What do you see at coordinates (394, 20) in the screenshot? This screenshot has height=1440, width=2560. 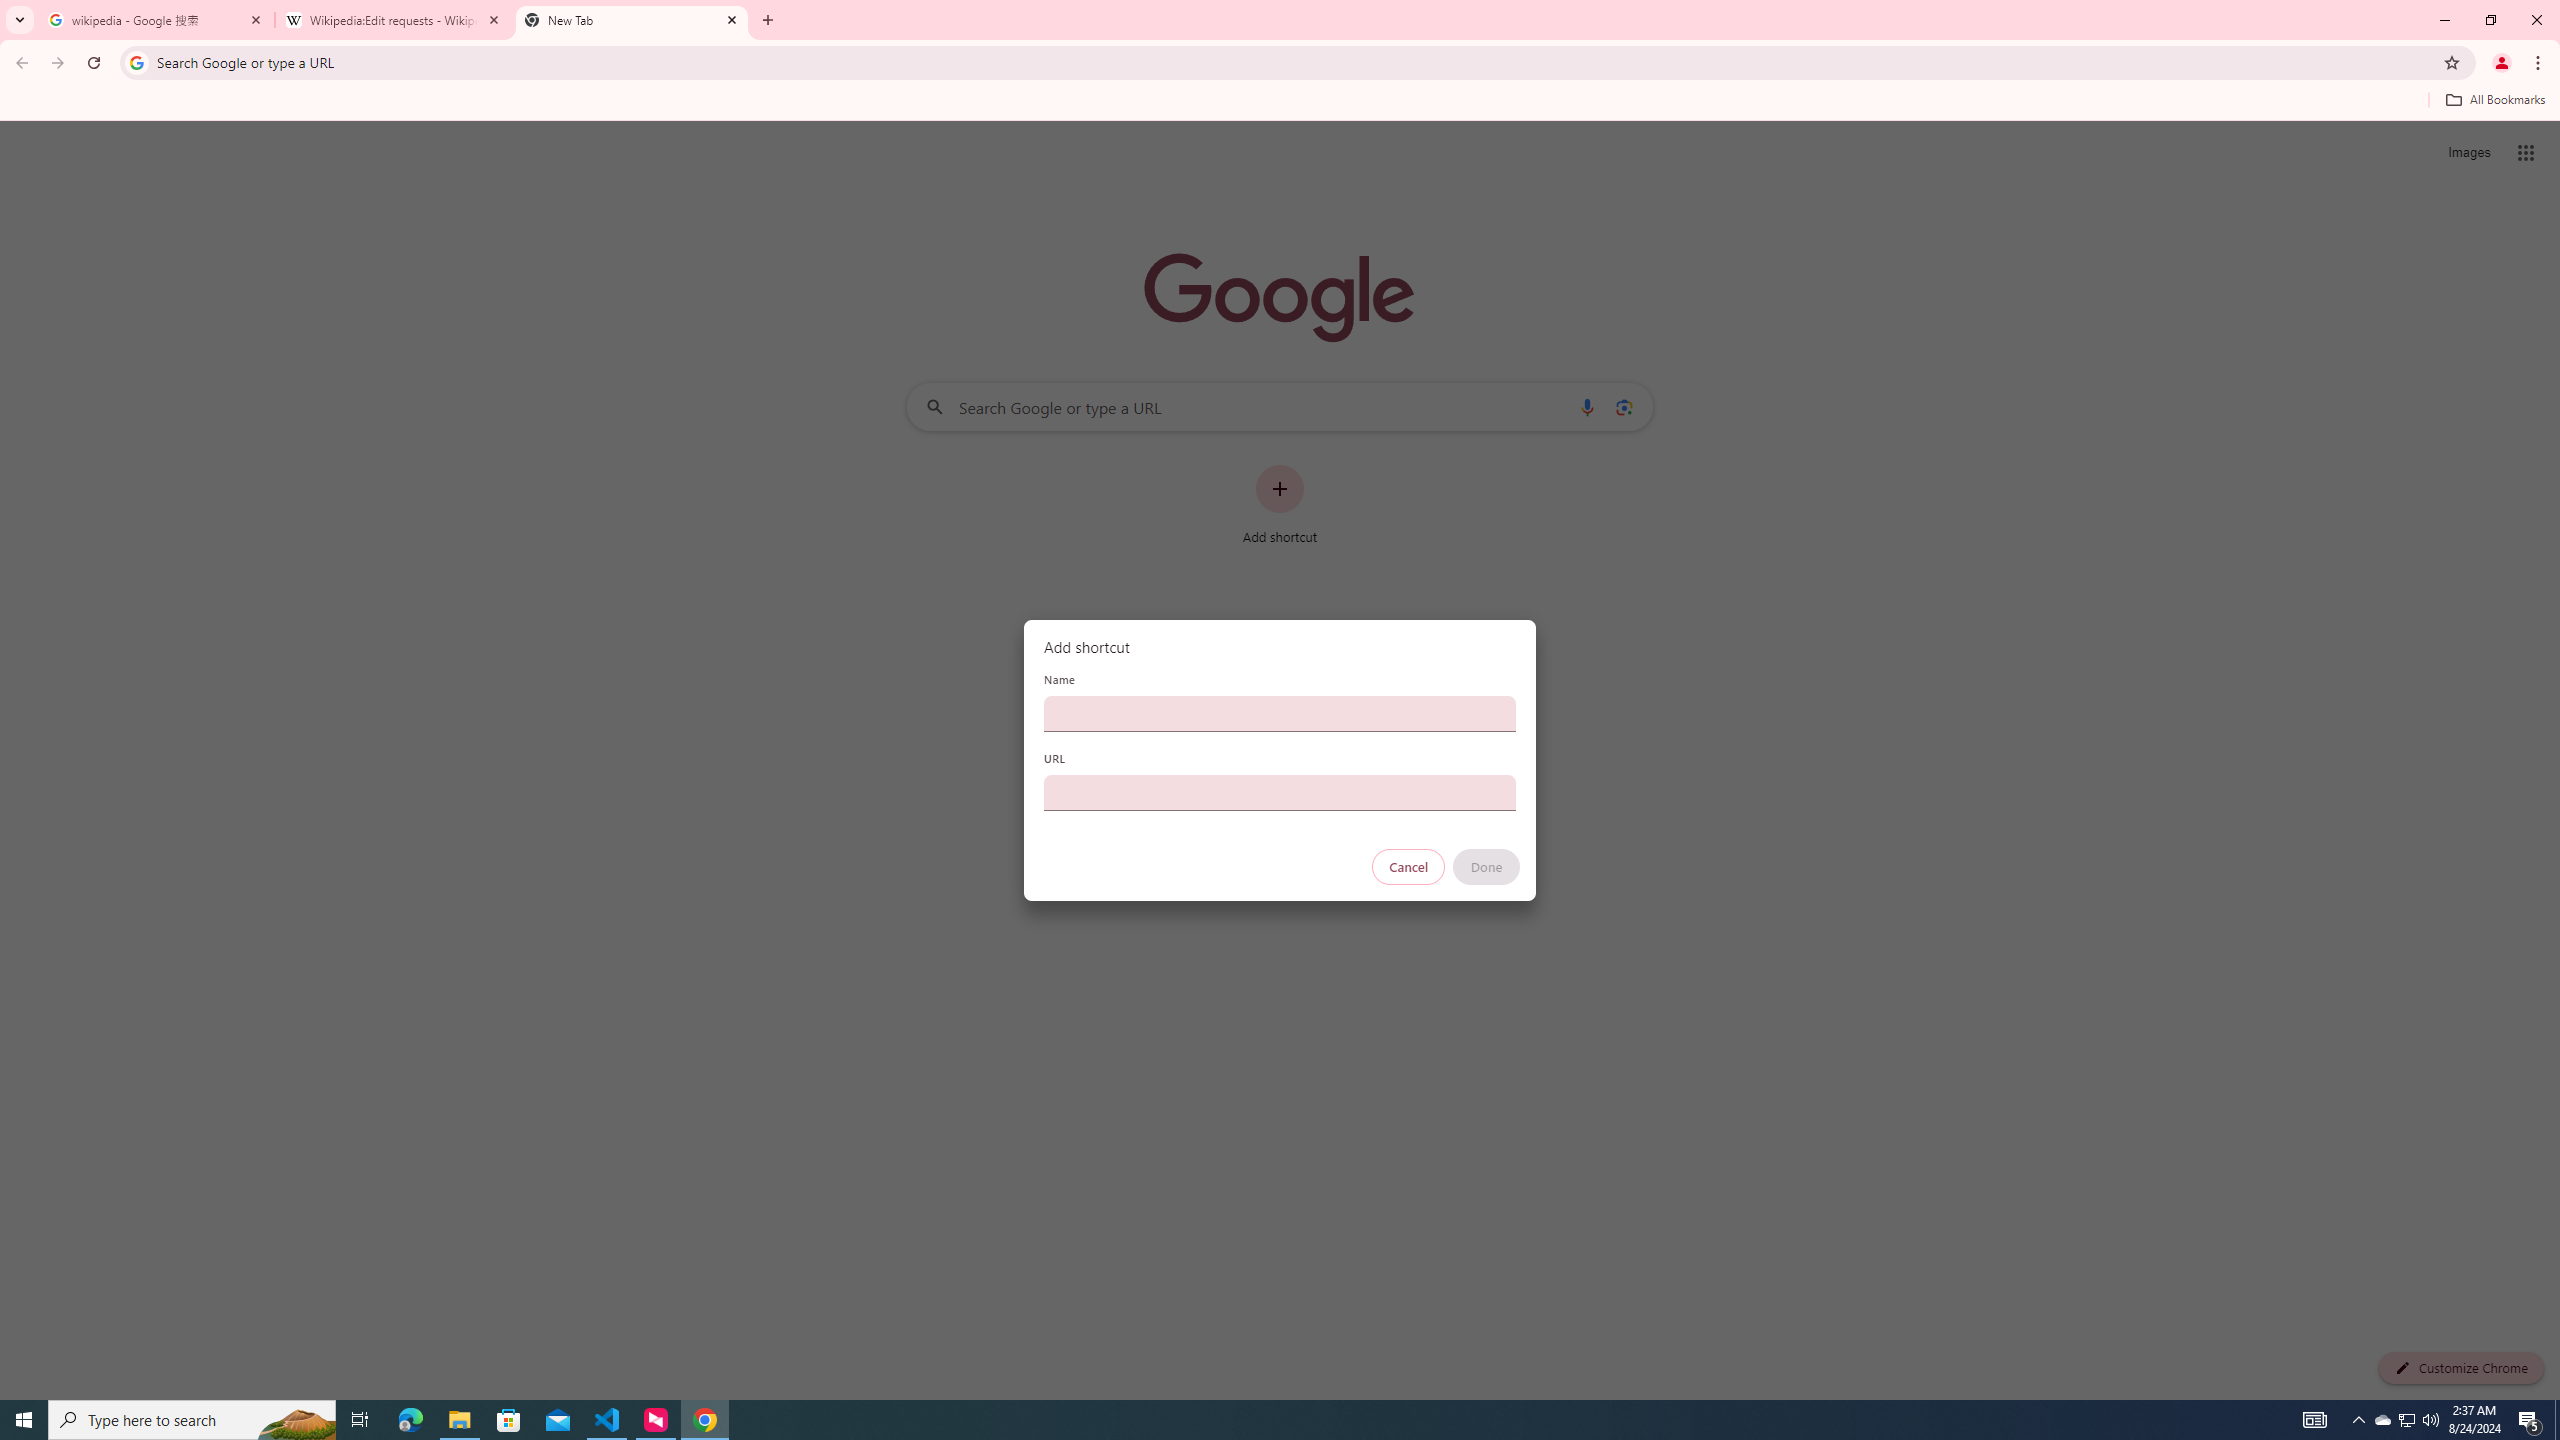 I see `Wikipedia:Edit requests - Wikipedia` at bounding box center [394, 20].